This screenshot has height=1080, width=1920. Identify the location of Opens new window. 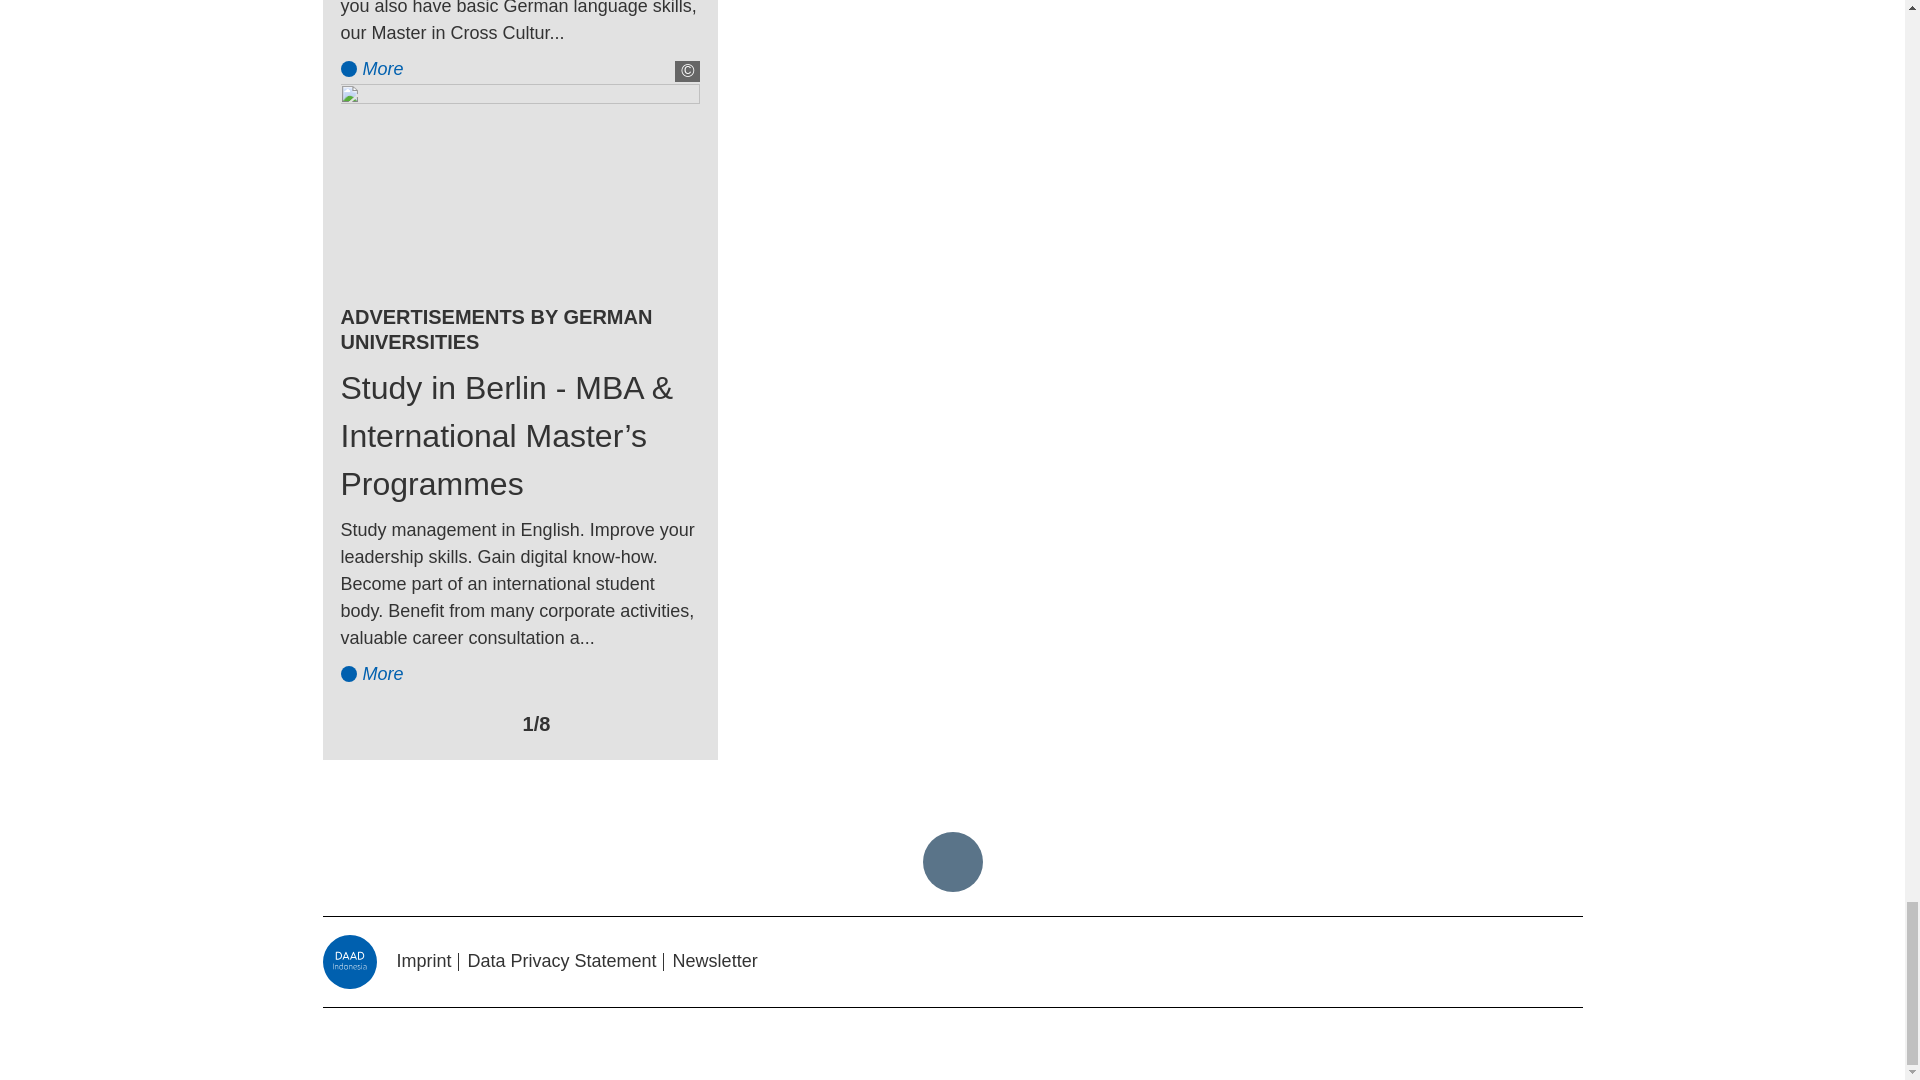
(1498, 965).